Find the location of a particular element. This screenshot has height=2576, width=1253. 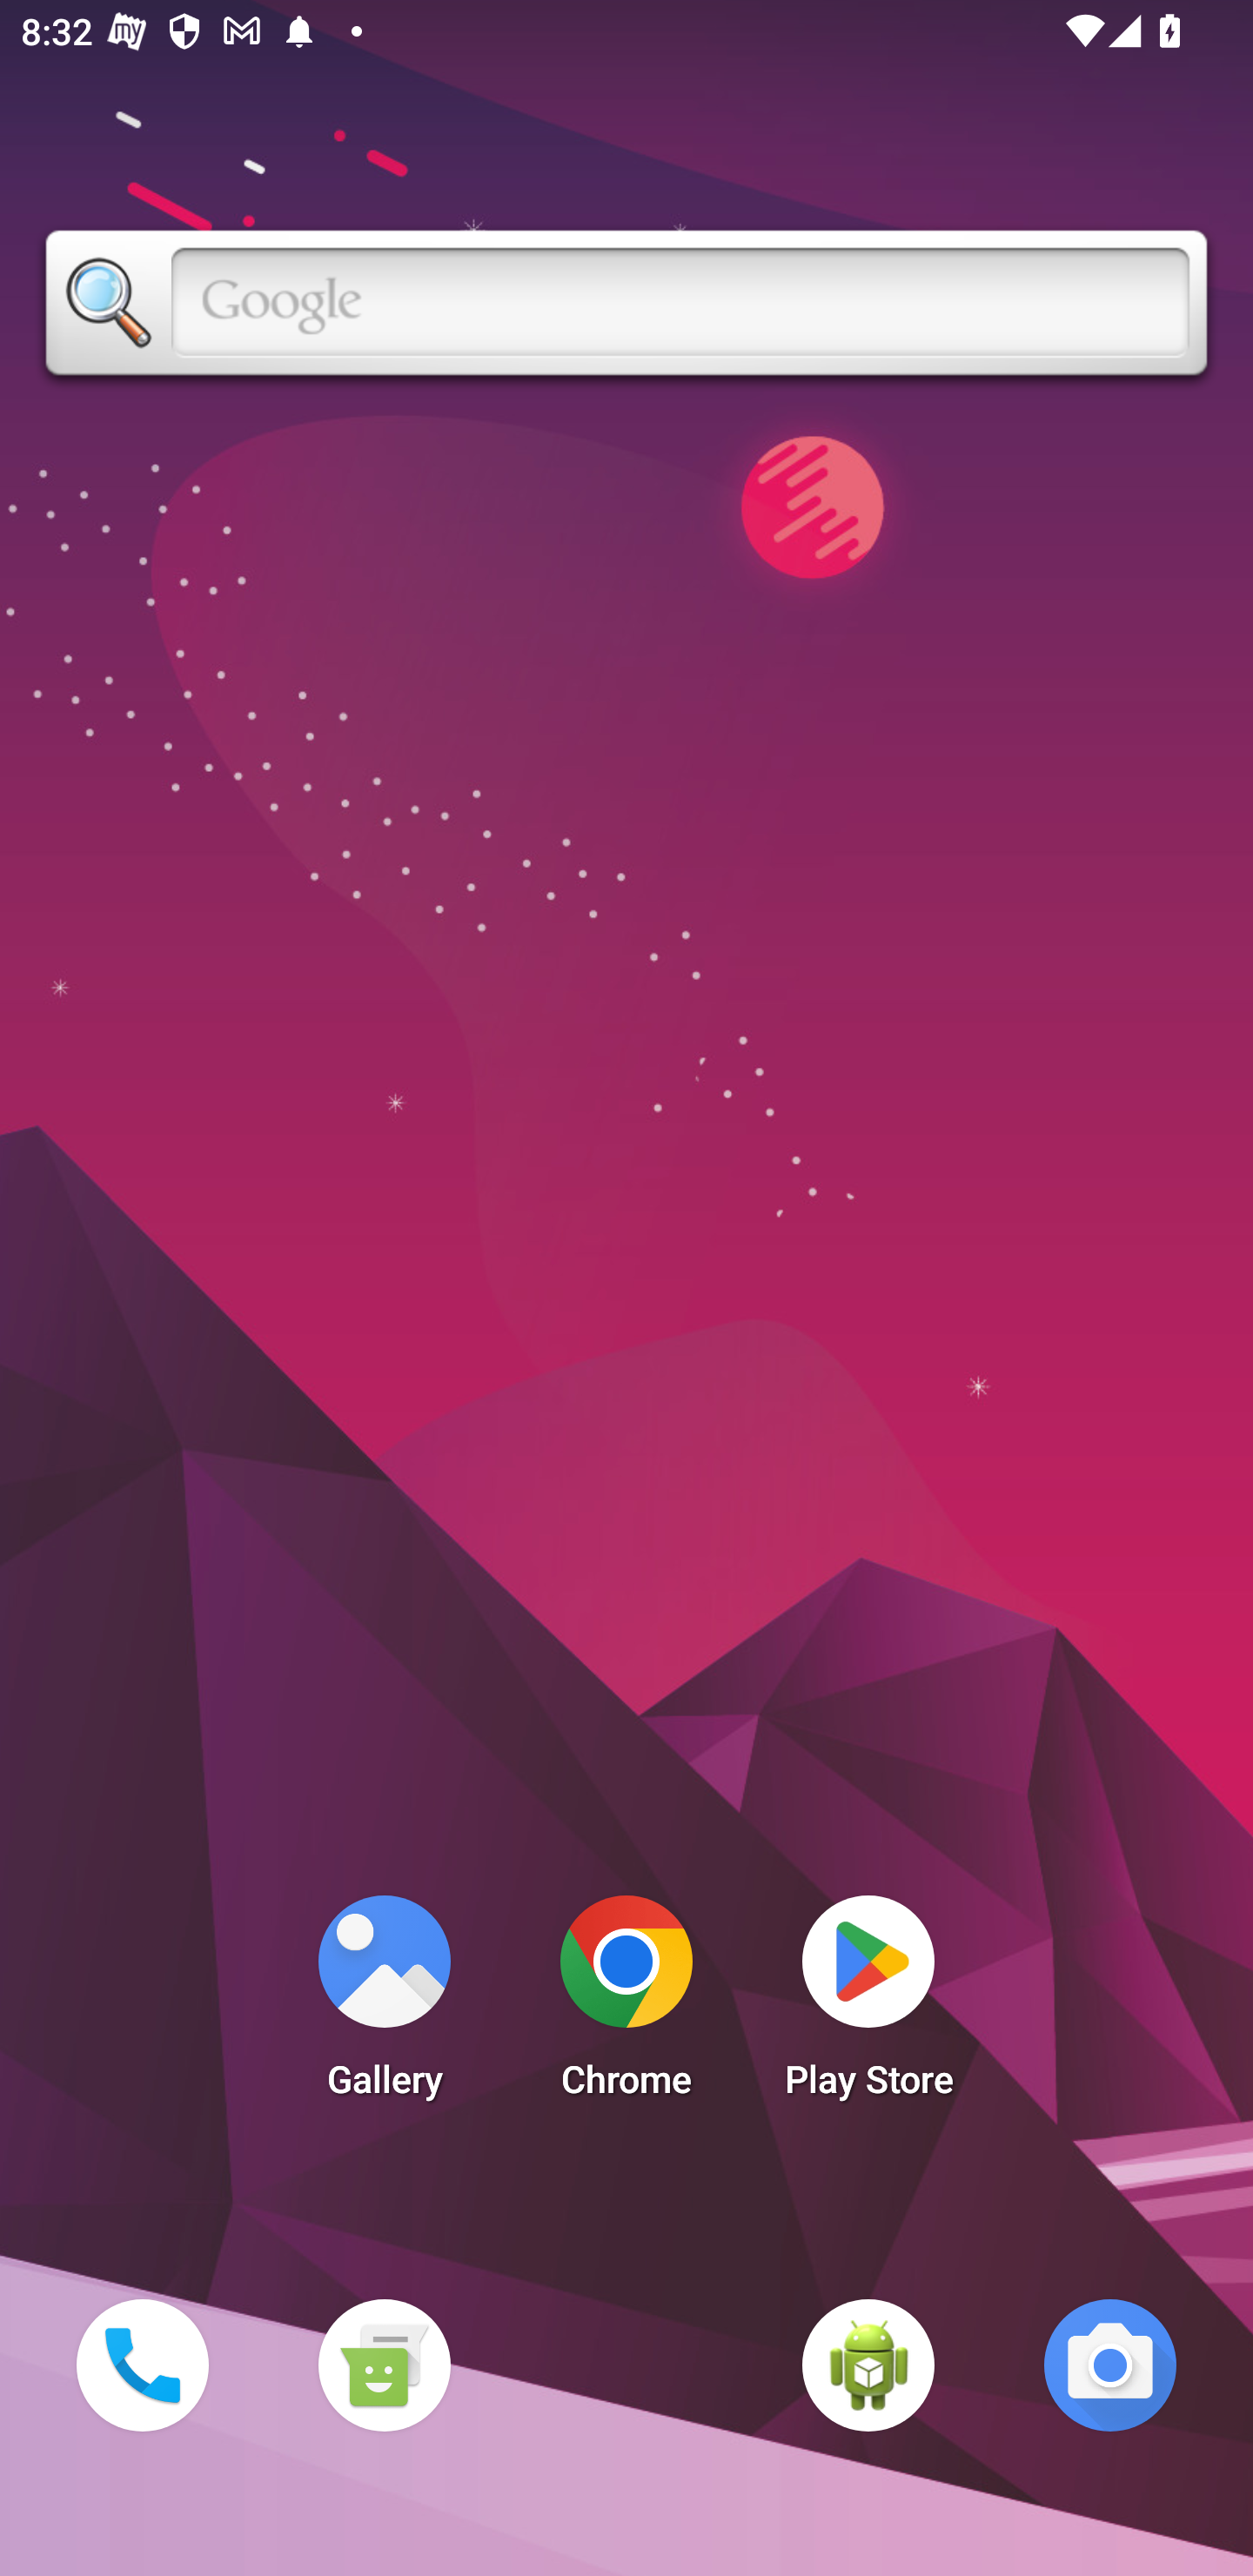

Camera is located at coordinates (1110, 2365).